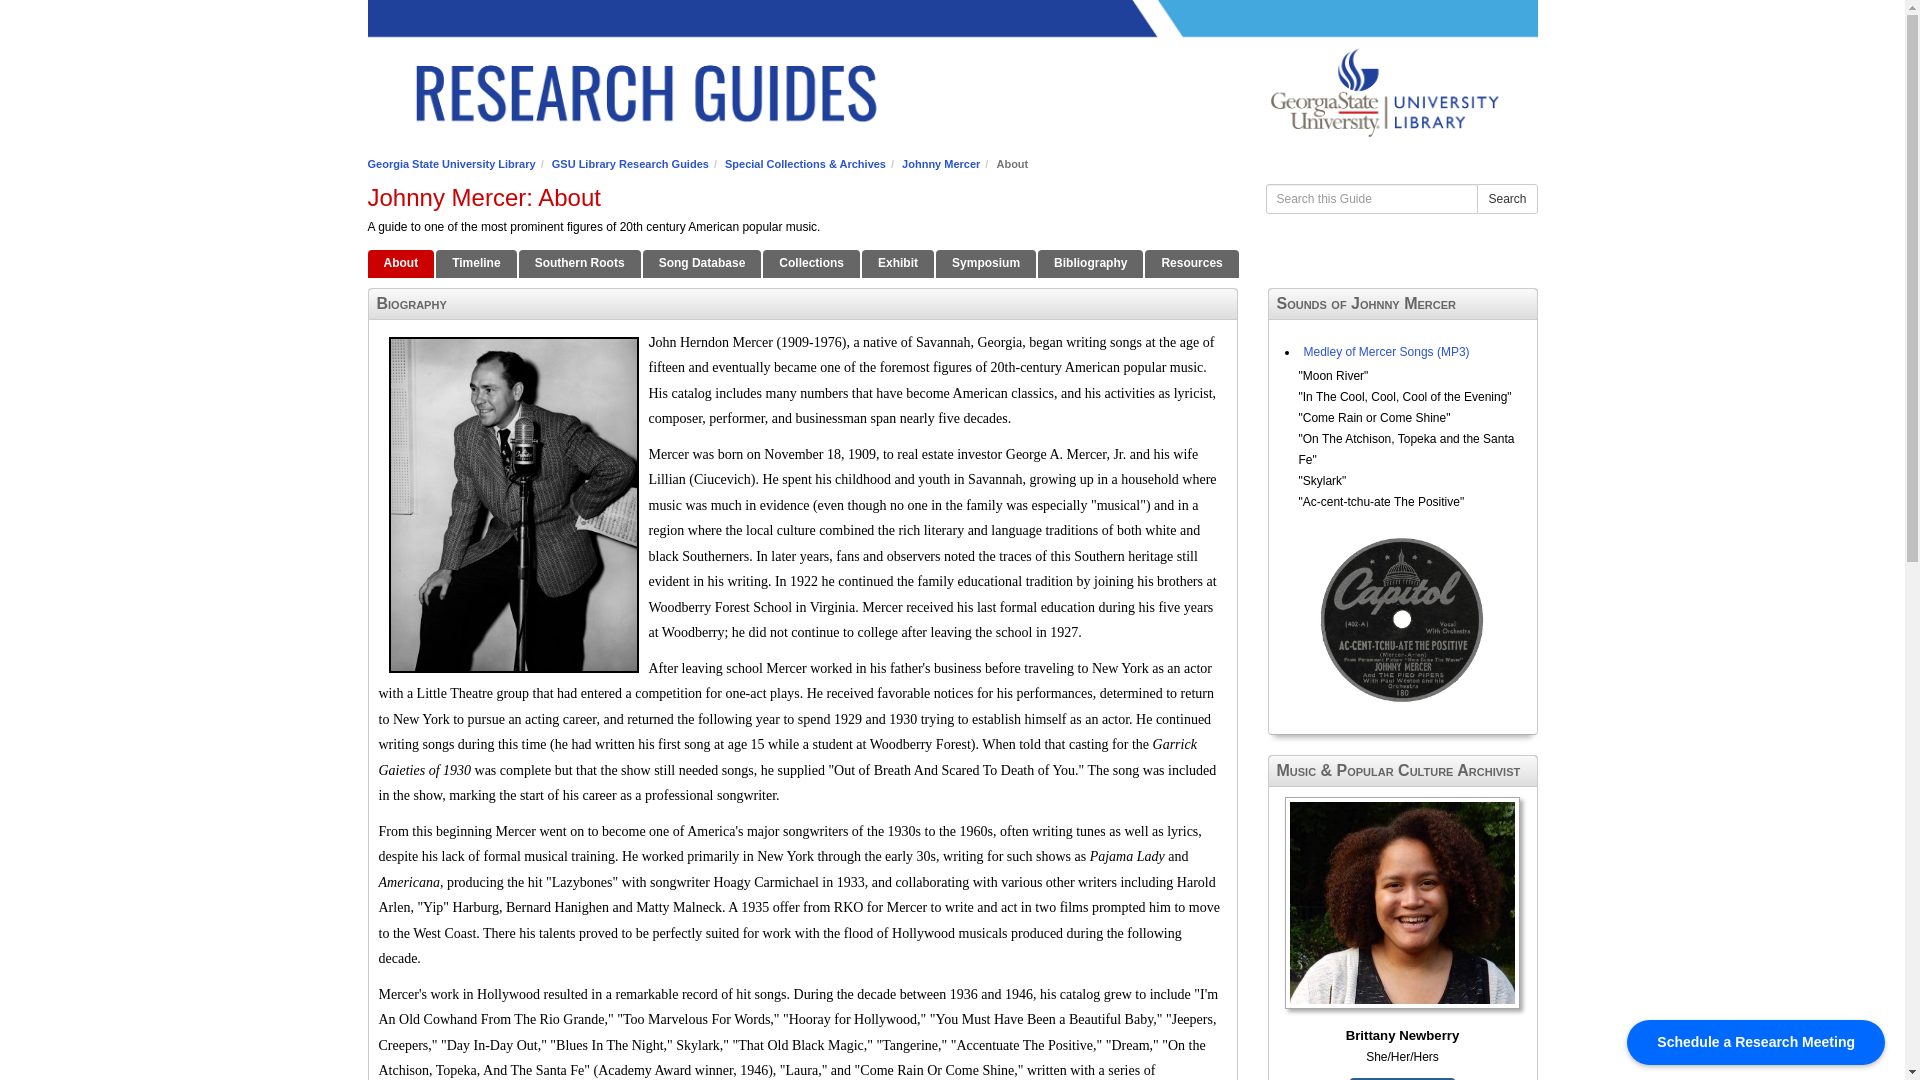 The width and height of the screenshot is (1920, 1080). I want to click on Johnny Mercer, so click(940, 163).